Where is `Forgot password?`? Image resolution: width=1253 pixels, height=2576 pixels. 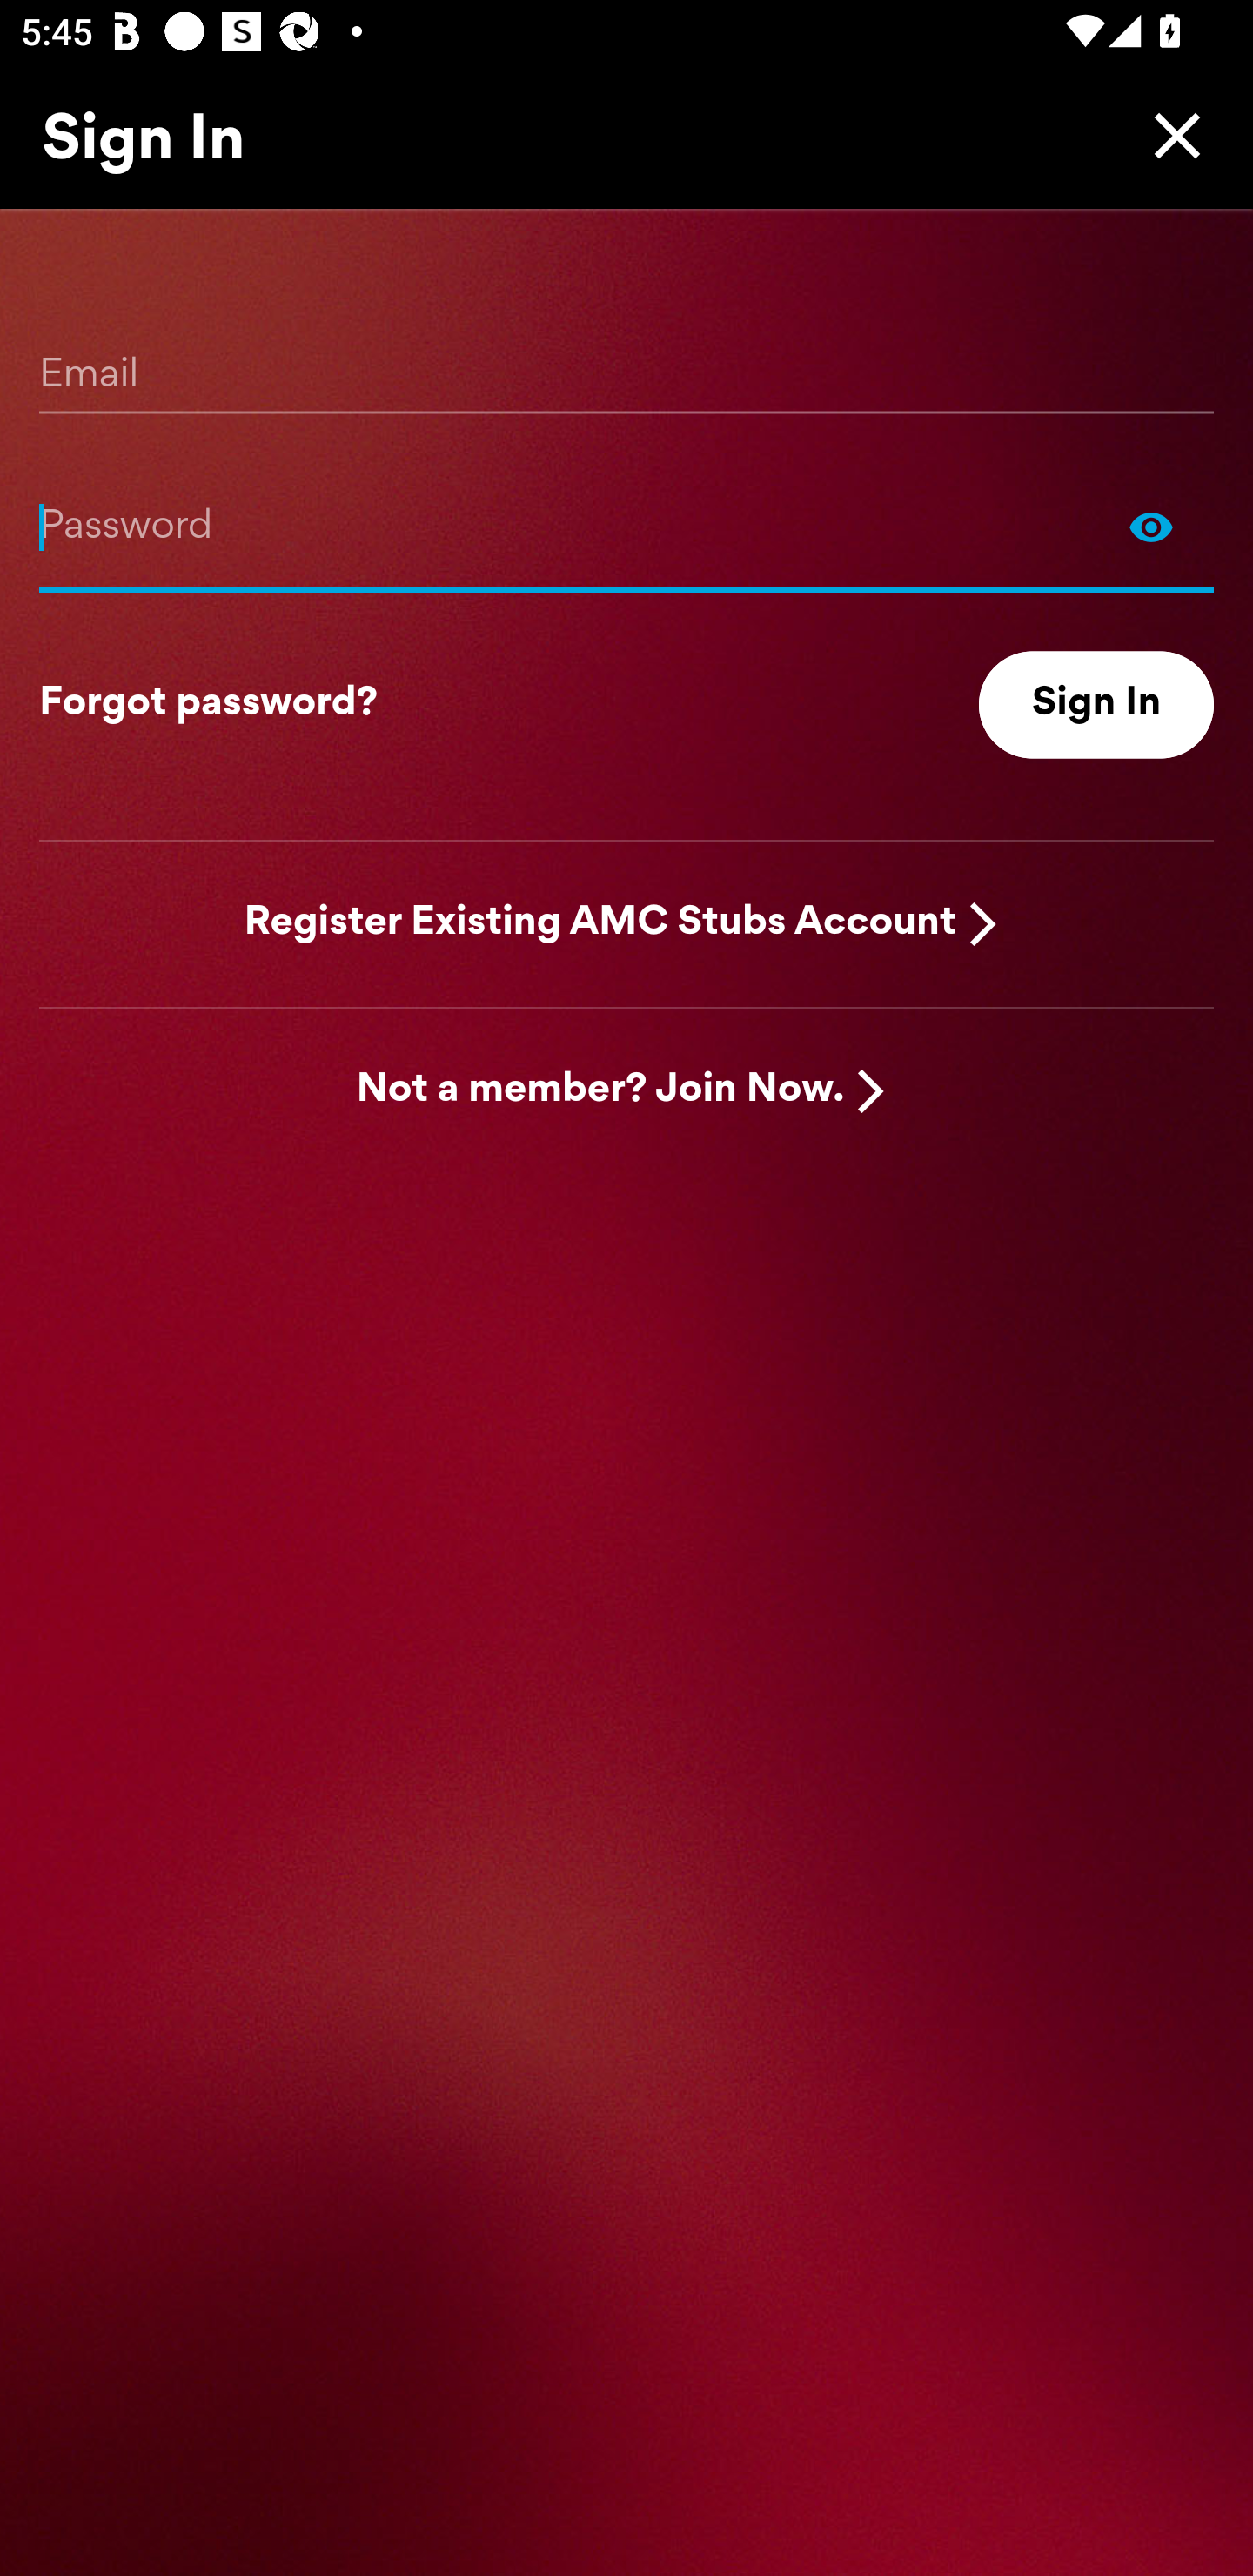
Forgot password? is located at coordinates (208, 705).